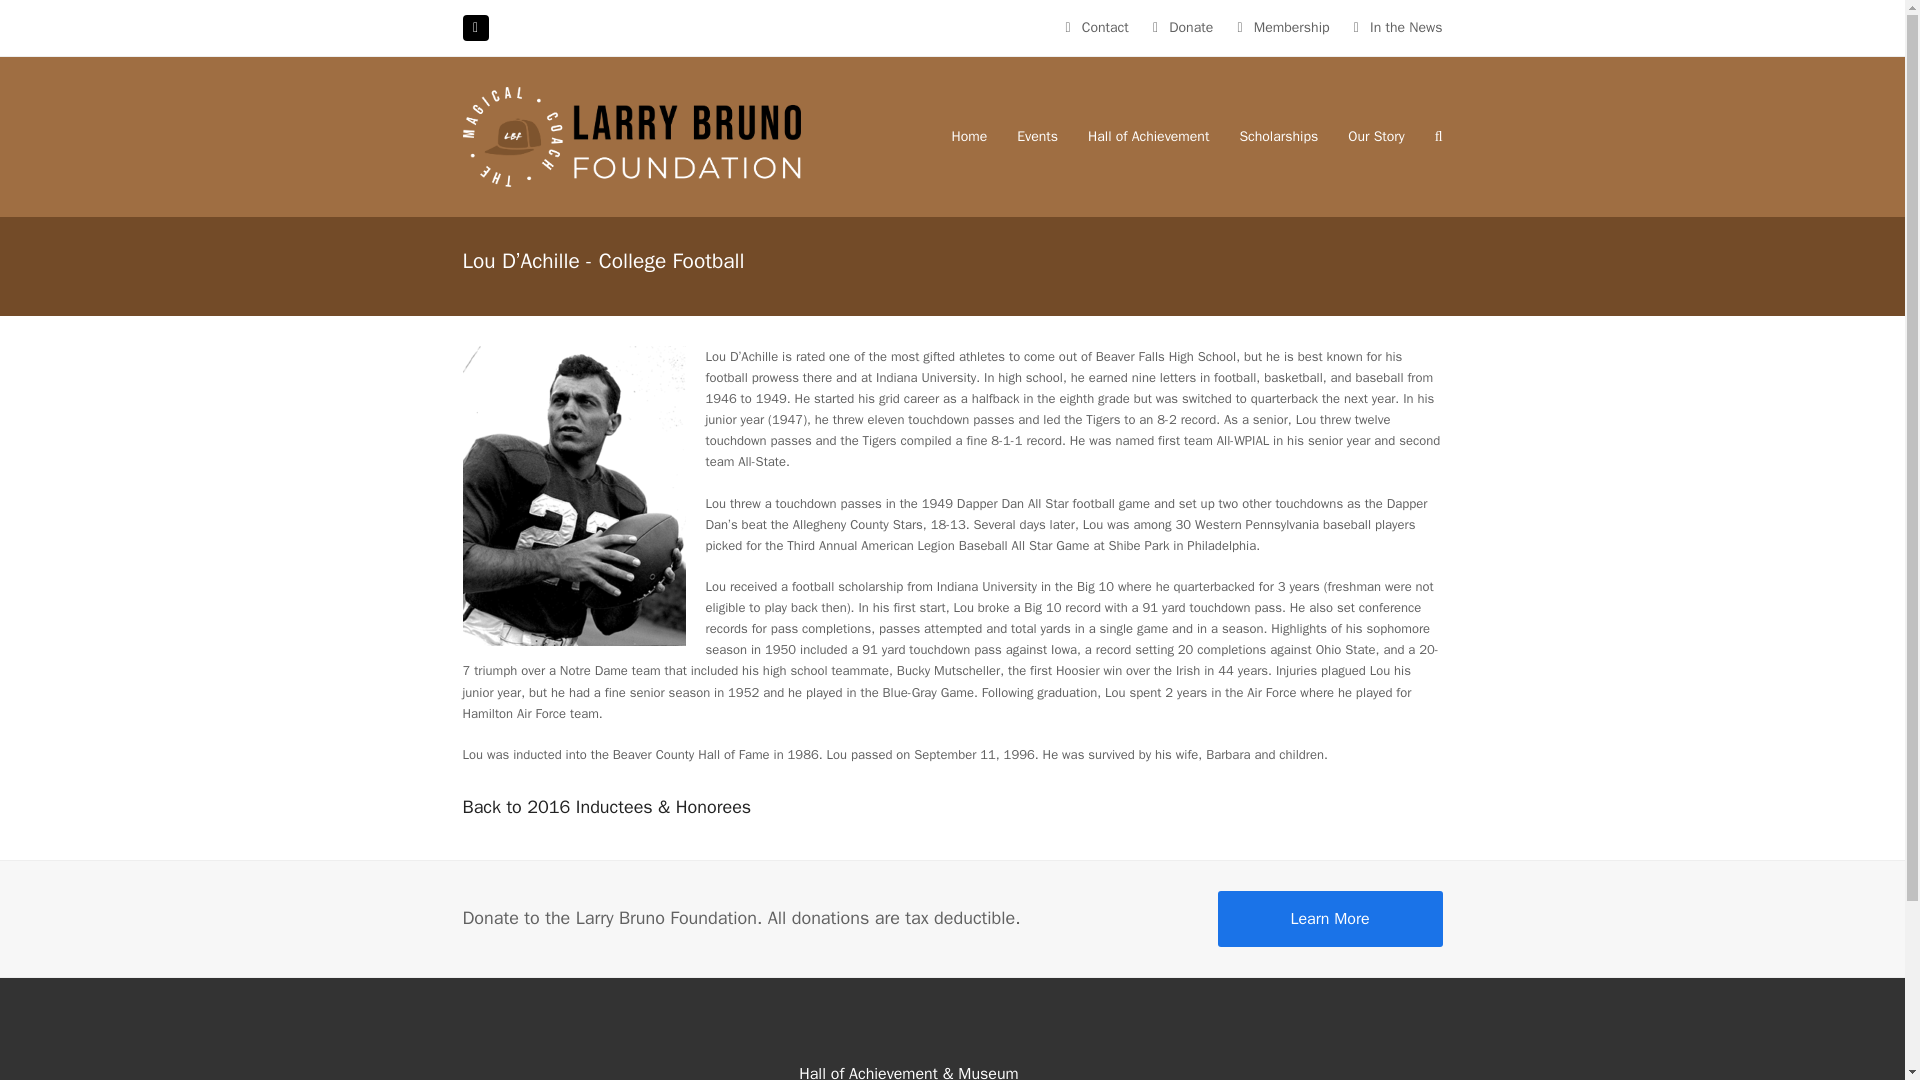  I want to click on Learn More, so click(1330, 919).